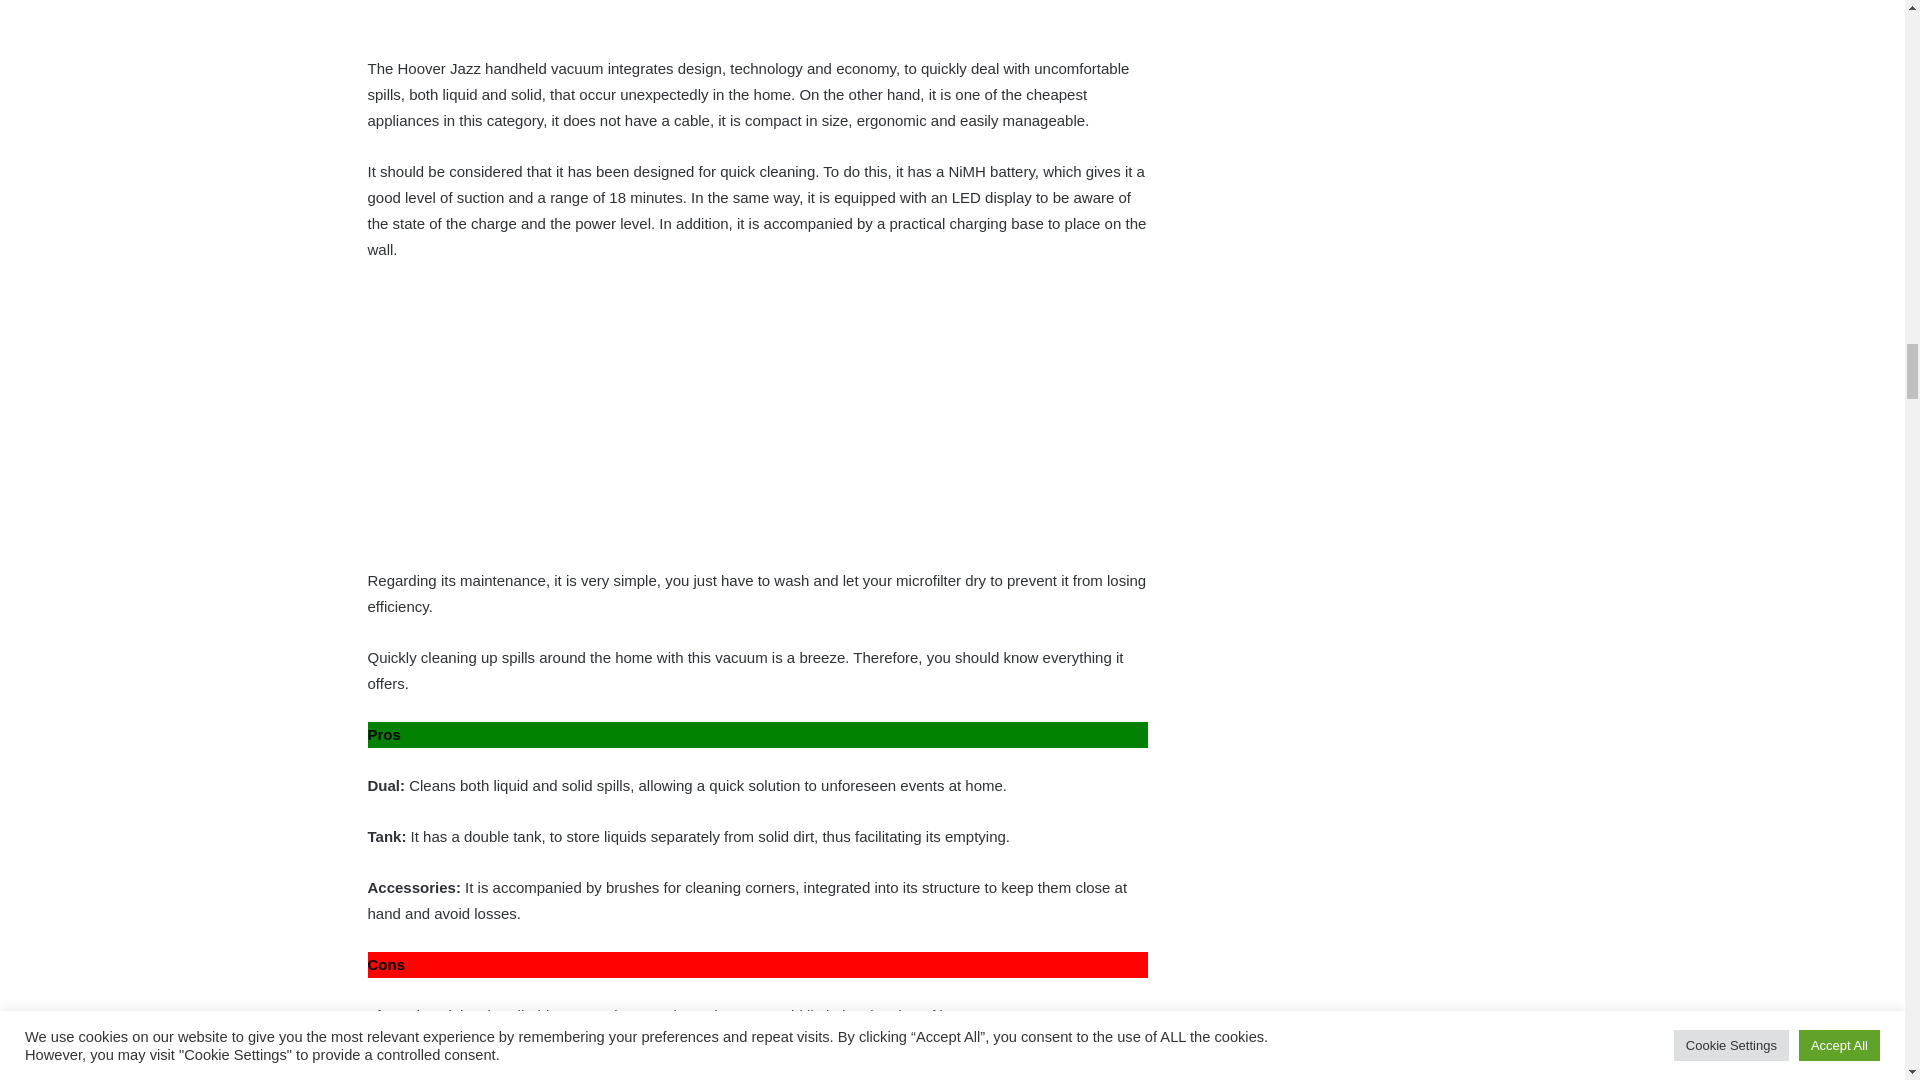 The height and width of the screenshot is (1080, 1920). Describe the element at coordinates (502, 1069) in the screenshot. I see `See this product on Amazon` at that location.